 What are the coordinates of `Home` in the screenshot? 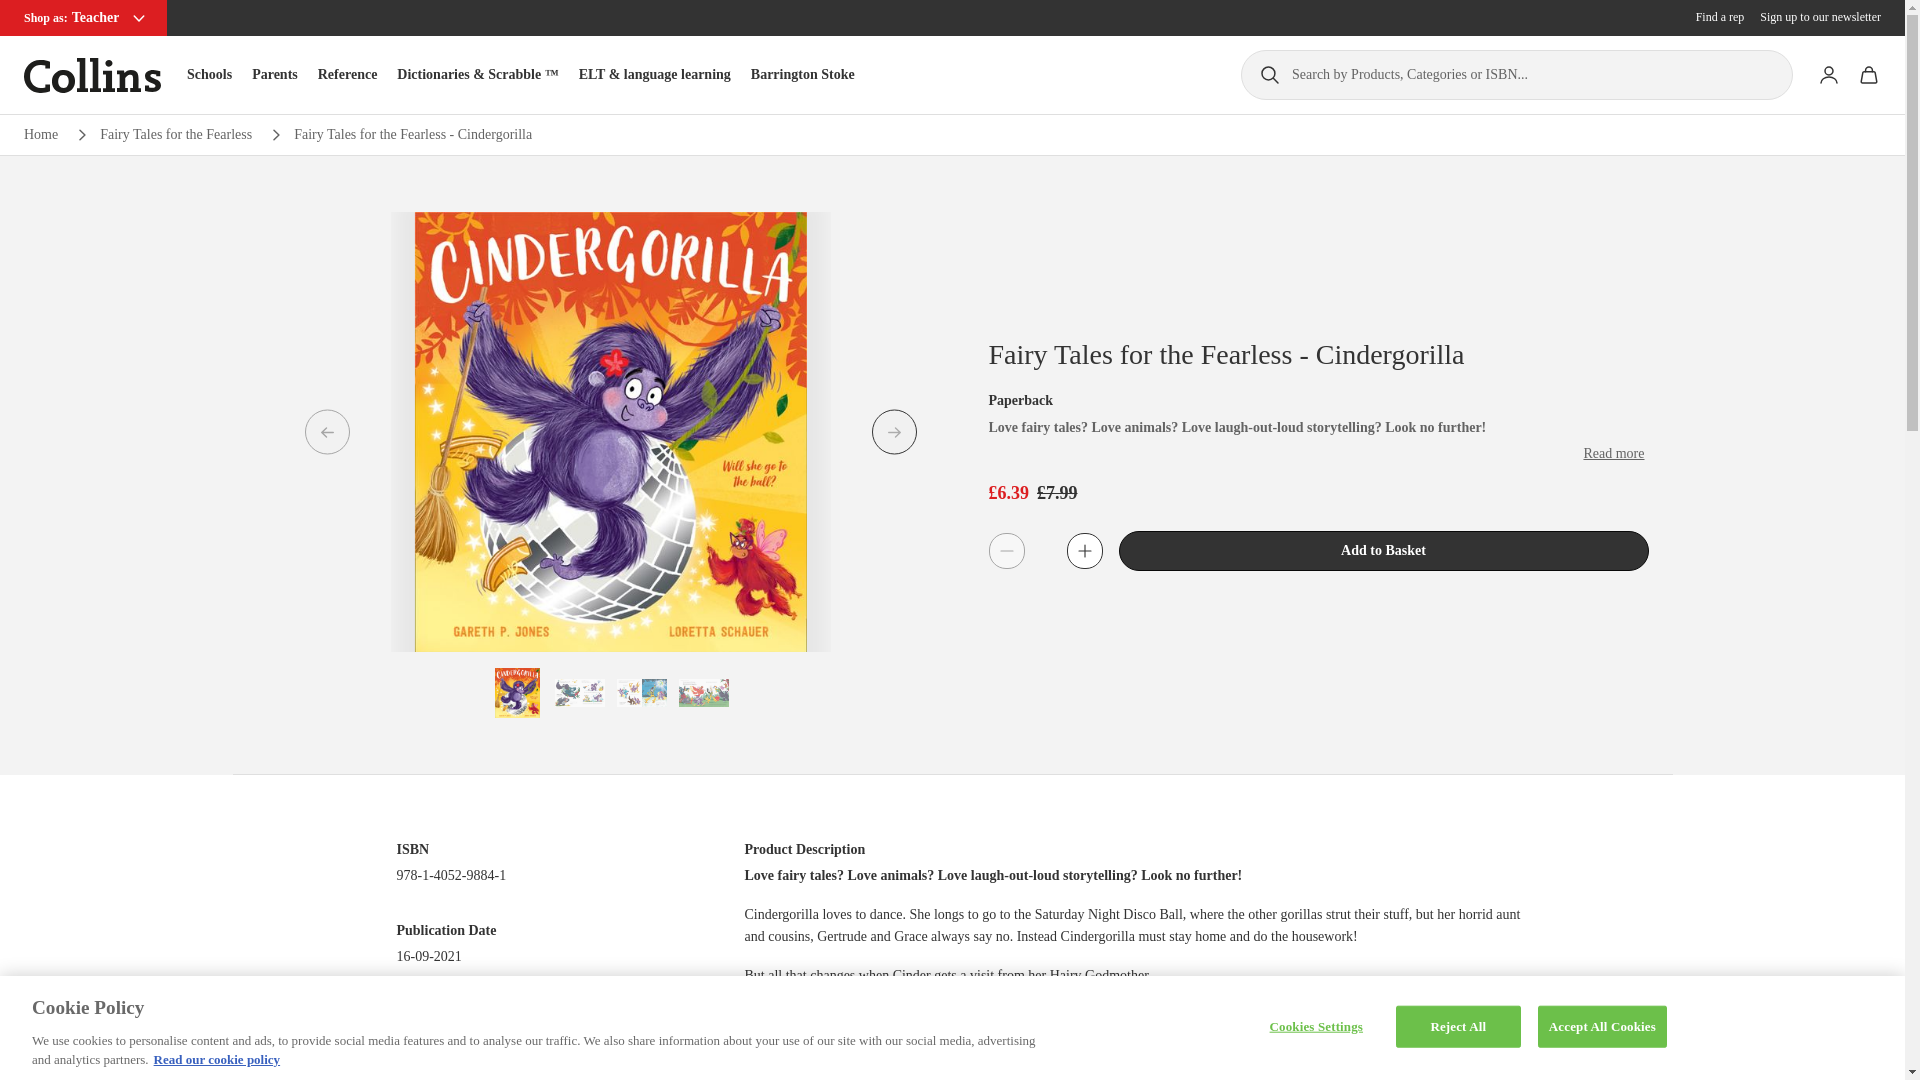 It's located at (40, 134).